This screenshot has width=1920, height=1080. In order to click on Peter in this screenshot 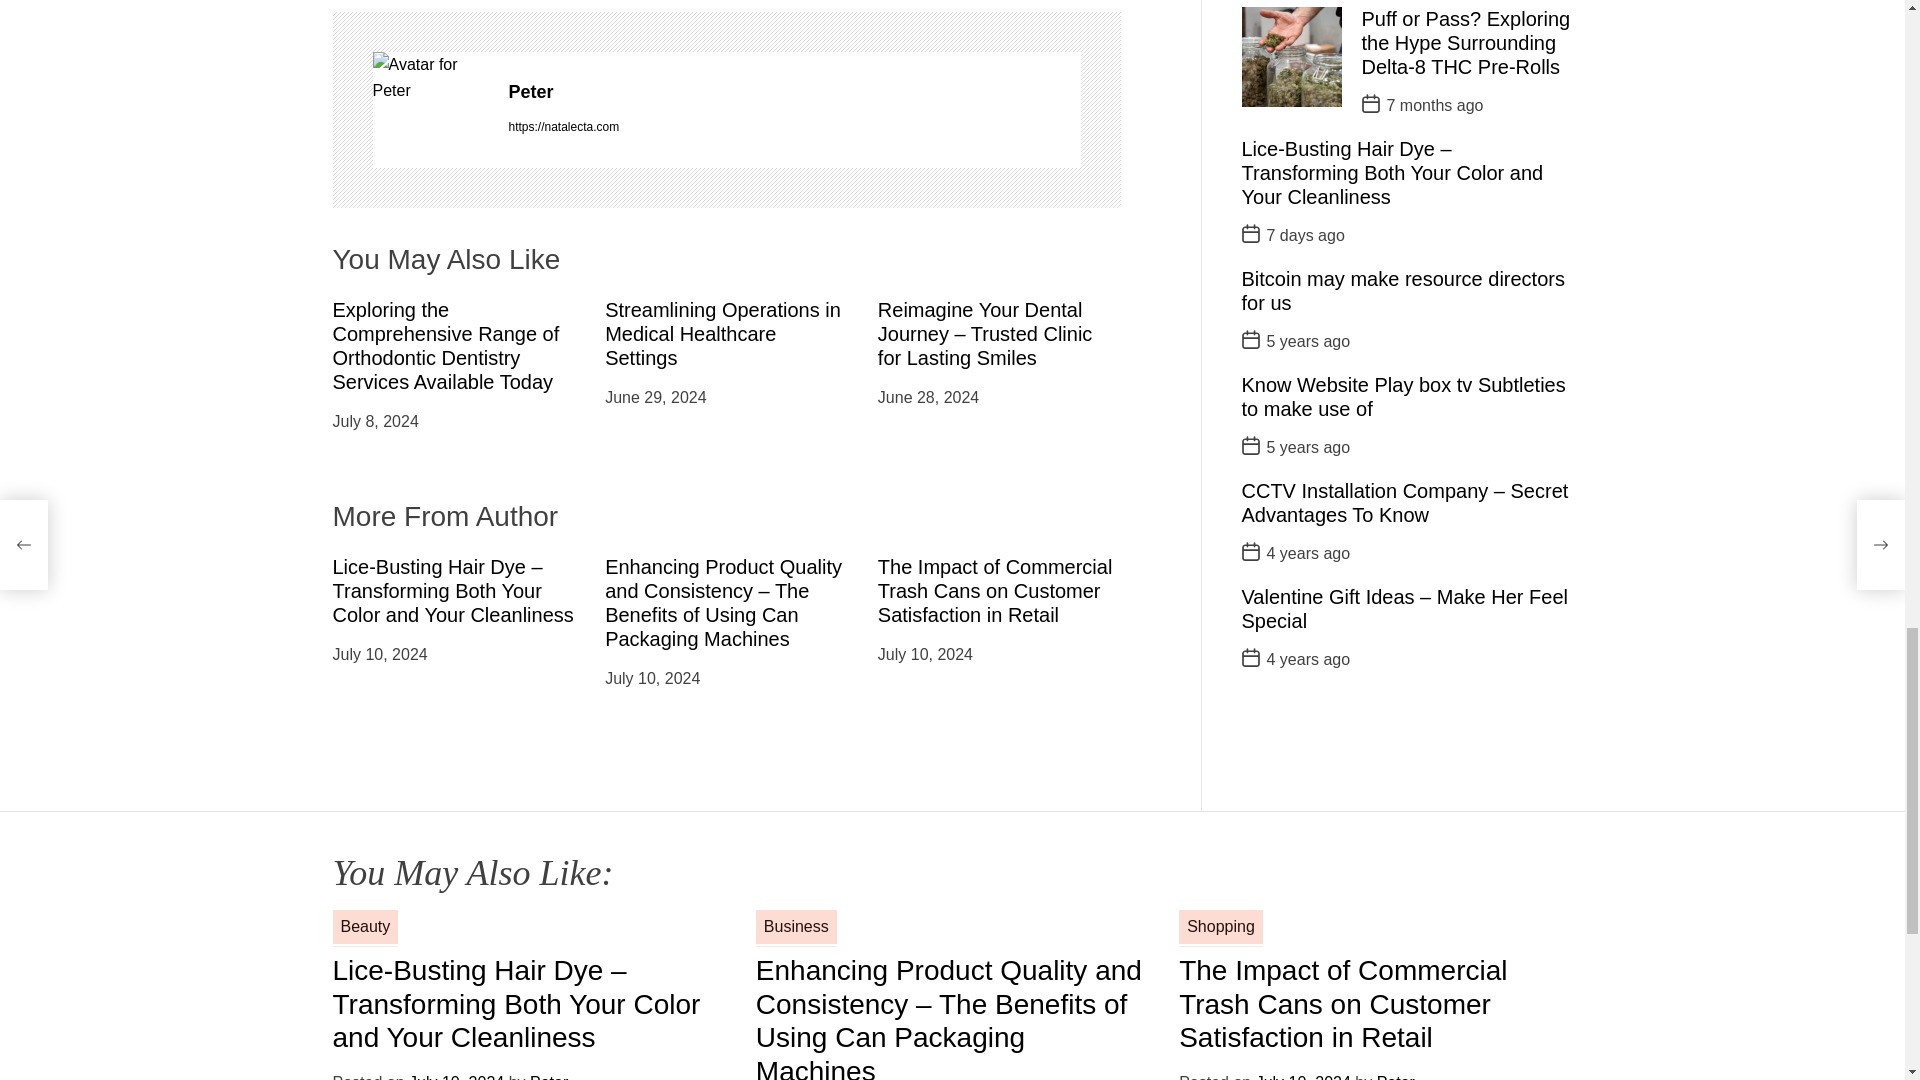, I will do `click(430, 76)`.